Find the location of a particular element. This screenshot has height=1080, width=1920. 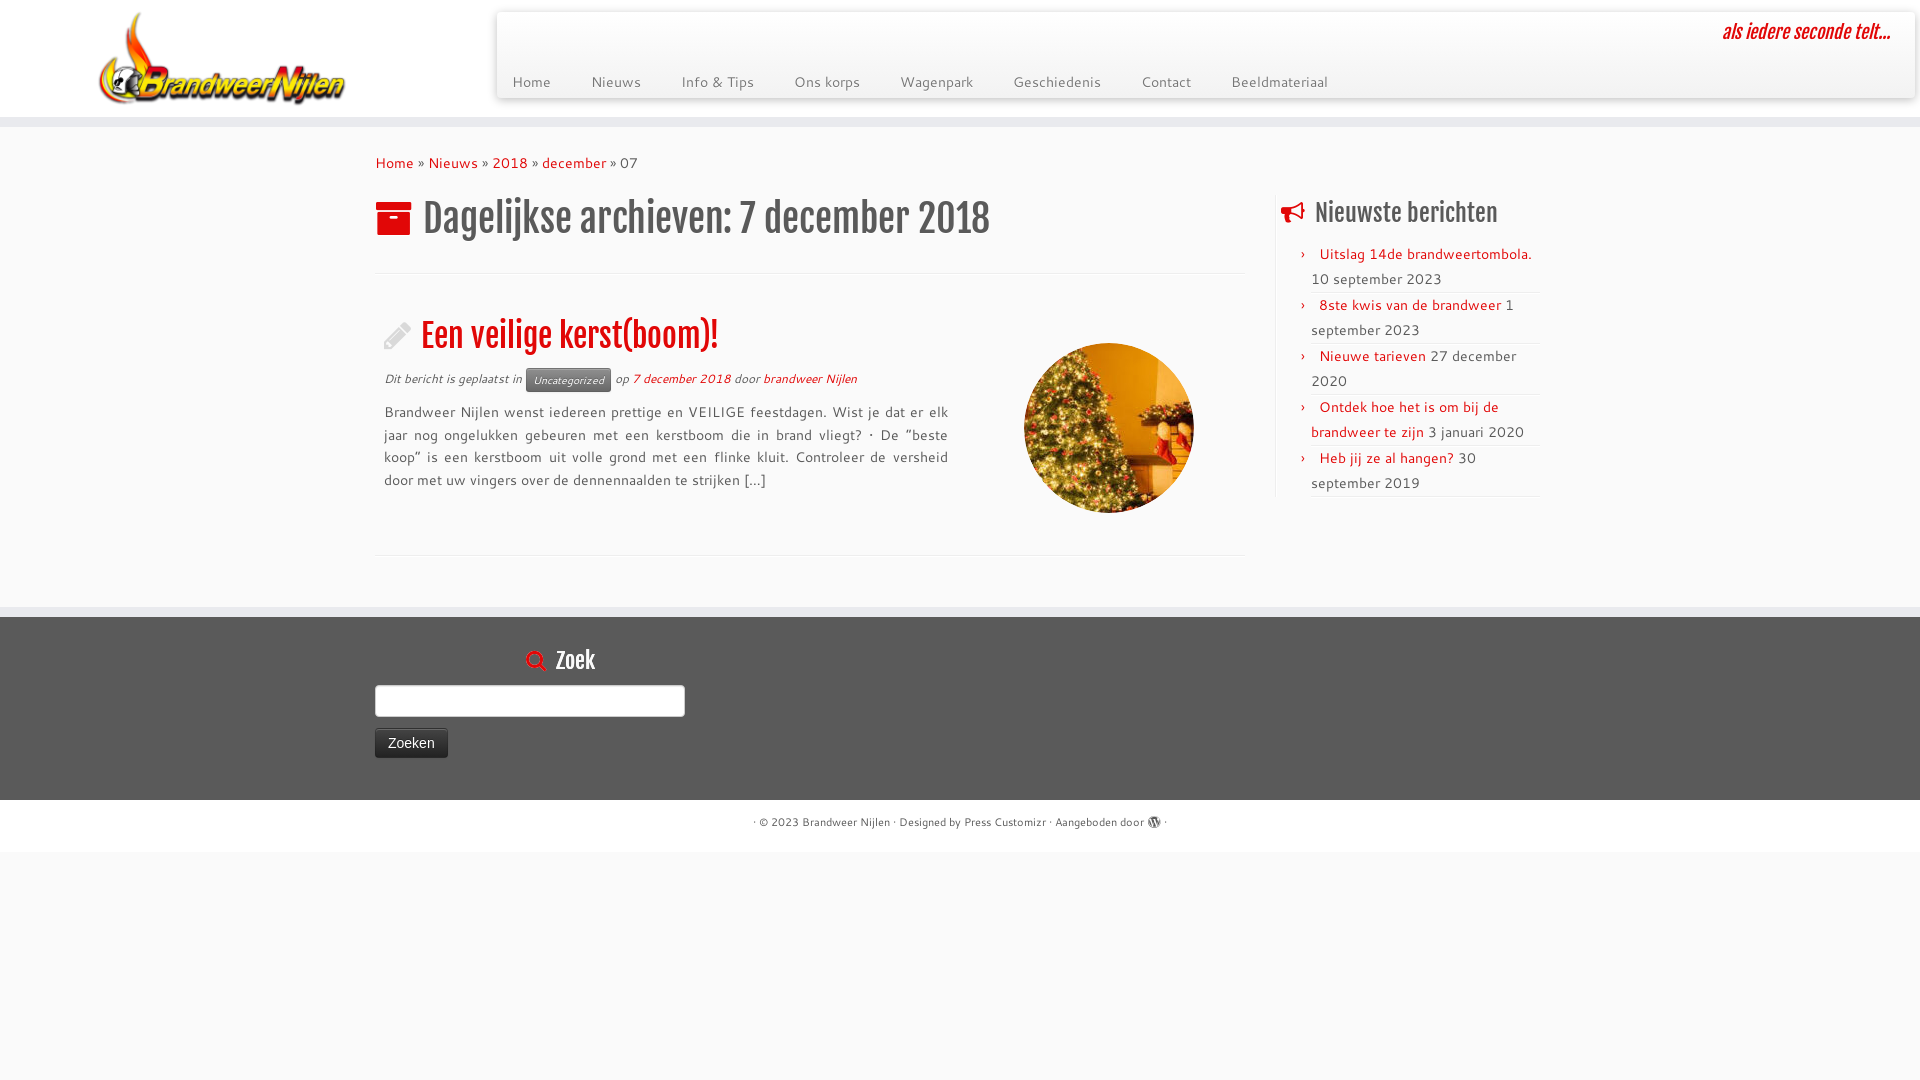

2018 is located at coordinates (510, 163).